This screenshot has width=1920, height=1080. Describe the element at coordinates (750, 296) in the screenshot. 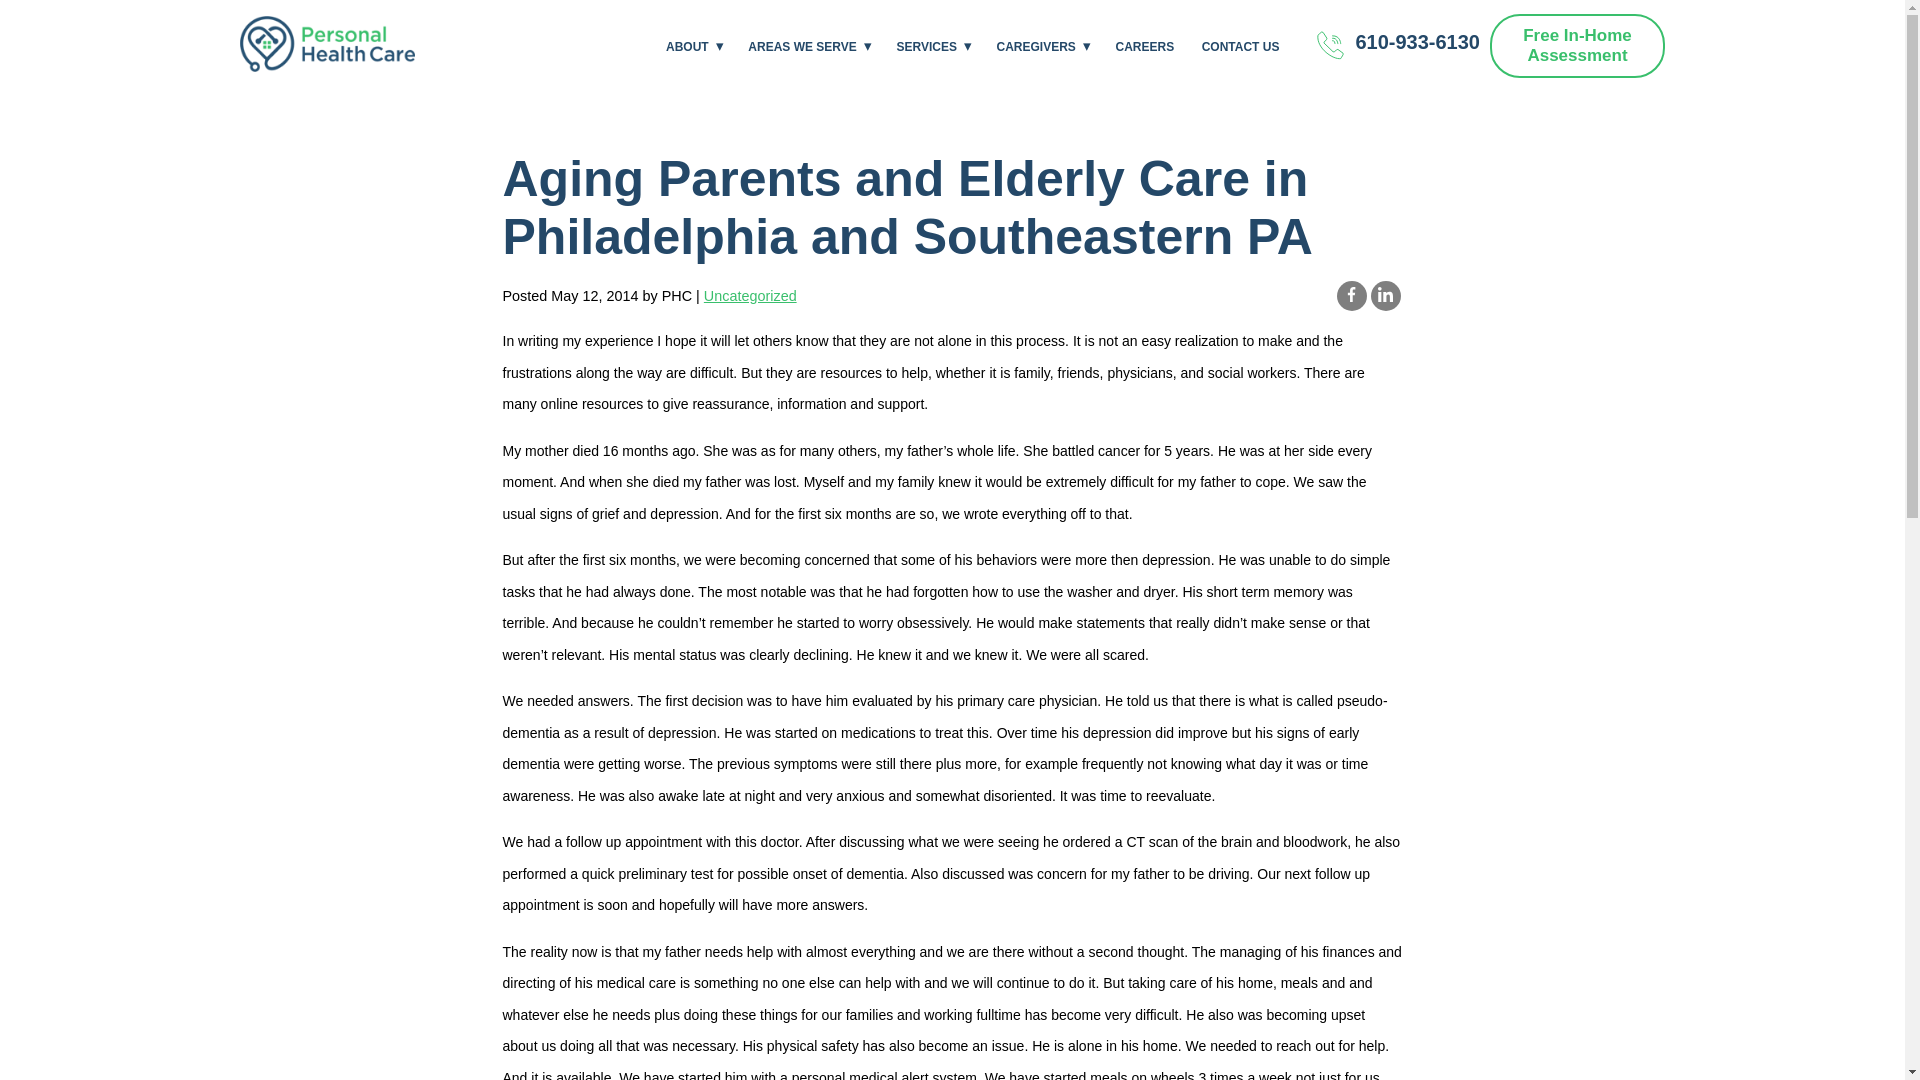

I see `Uncategorized` at that location.